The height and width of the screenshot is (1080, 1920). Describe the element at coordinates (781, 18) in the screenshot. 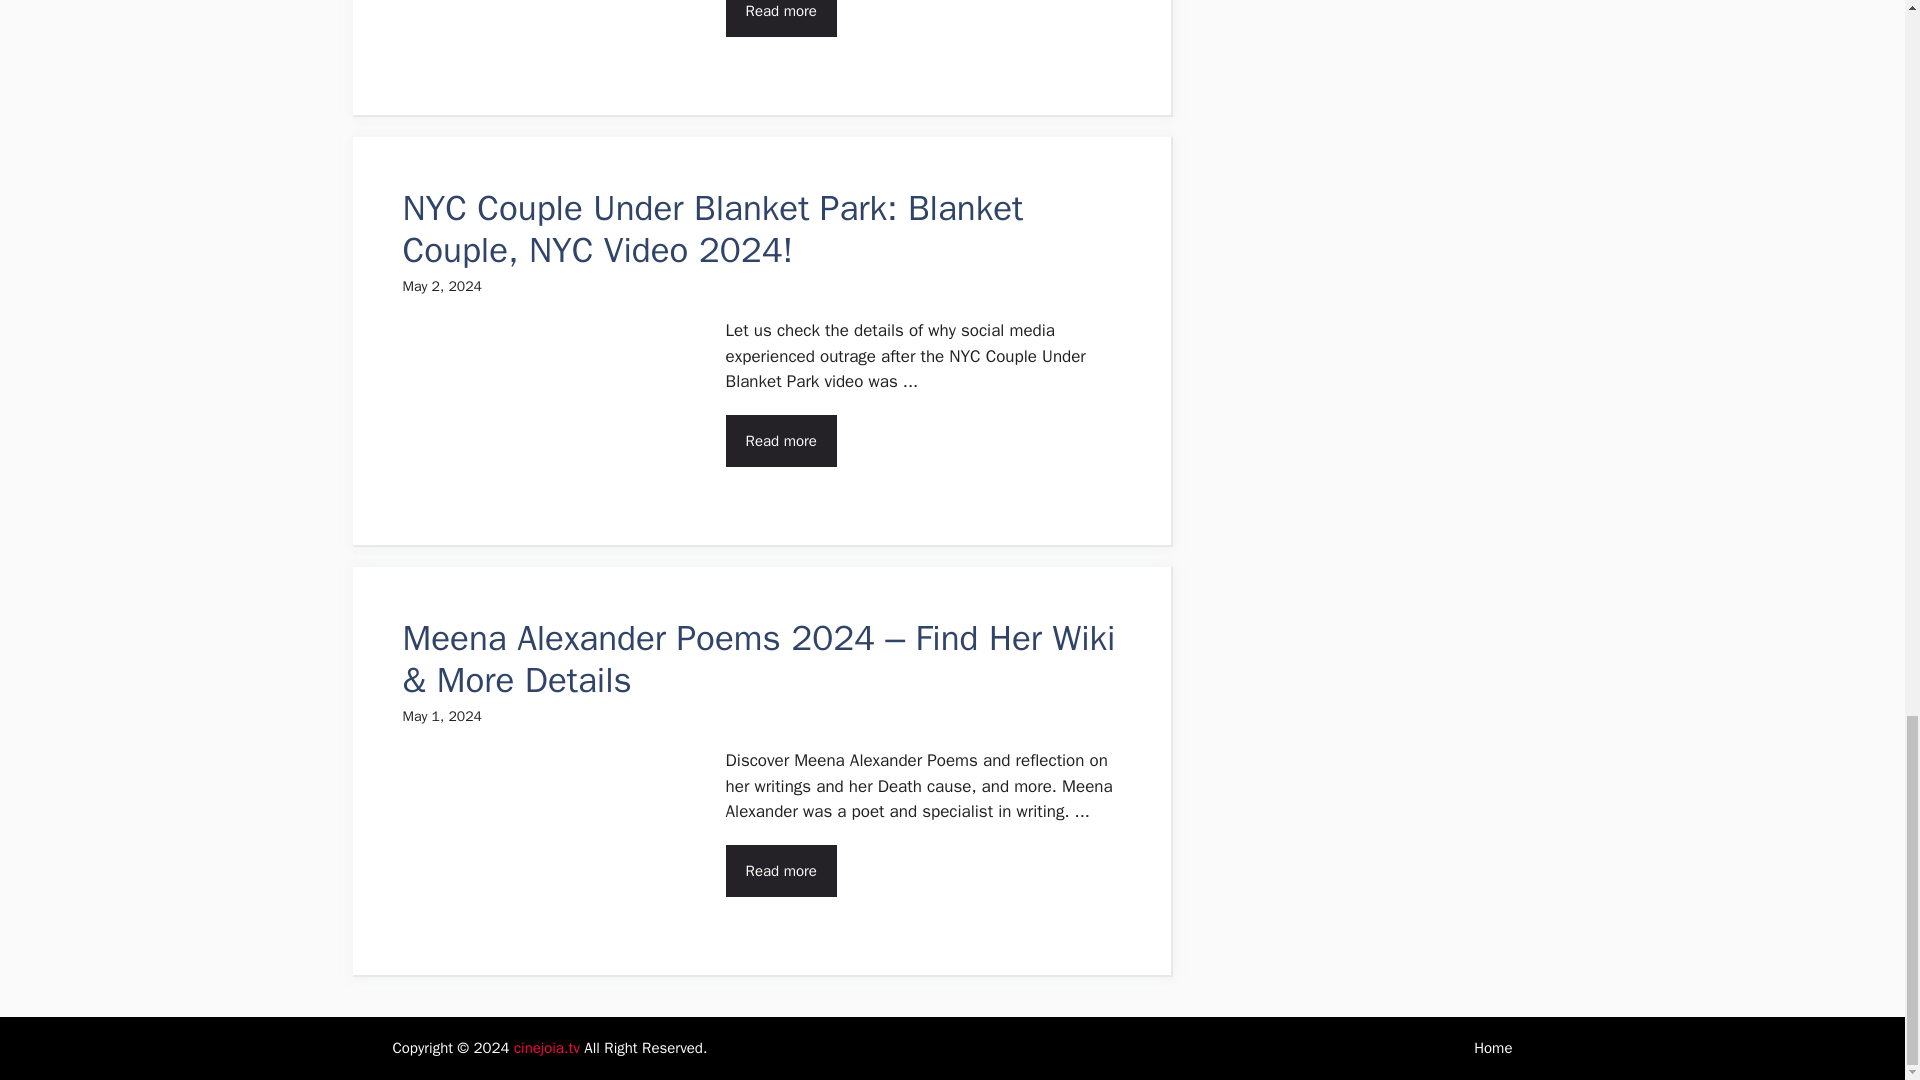

I see `Read more` at that location.